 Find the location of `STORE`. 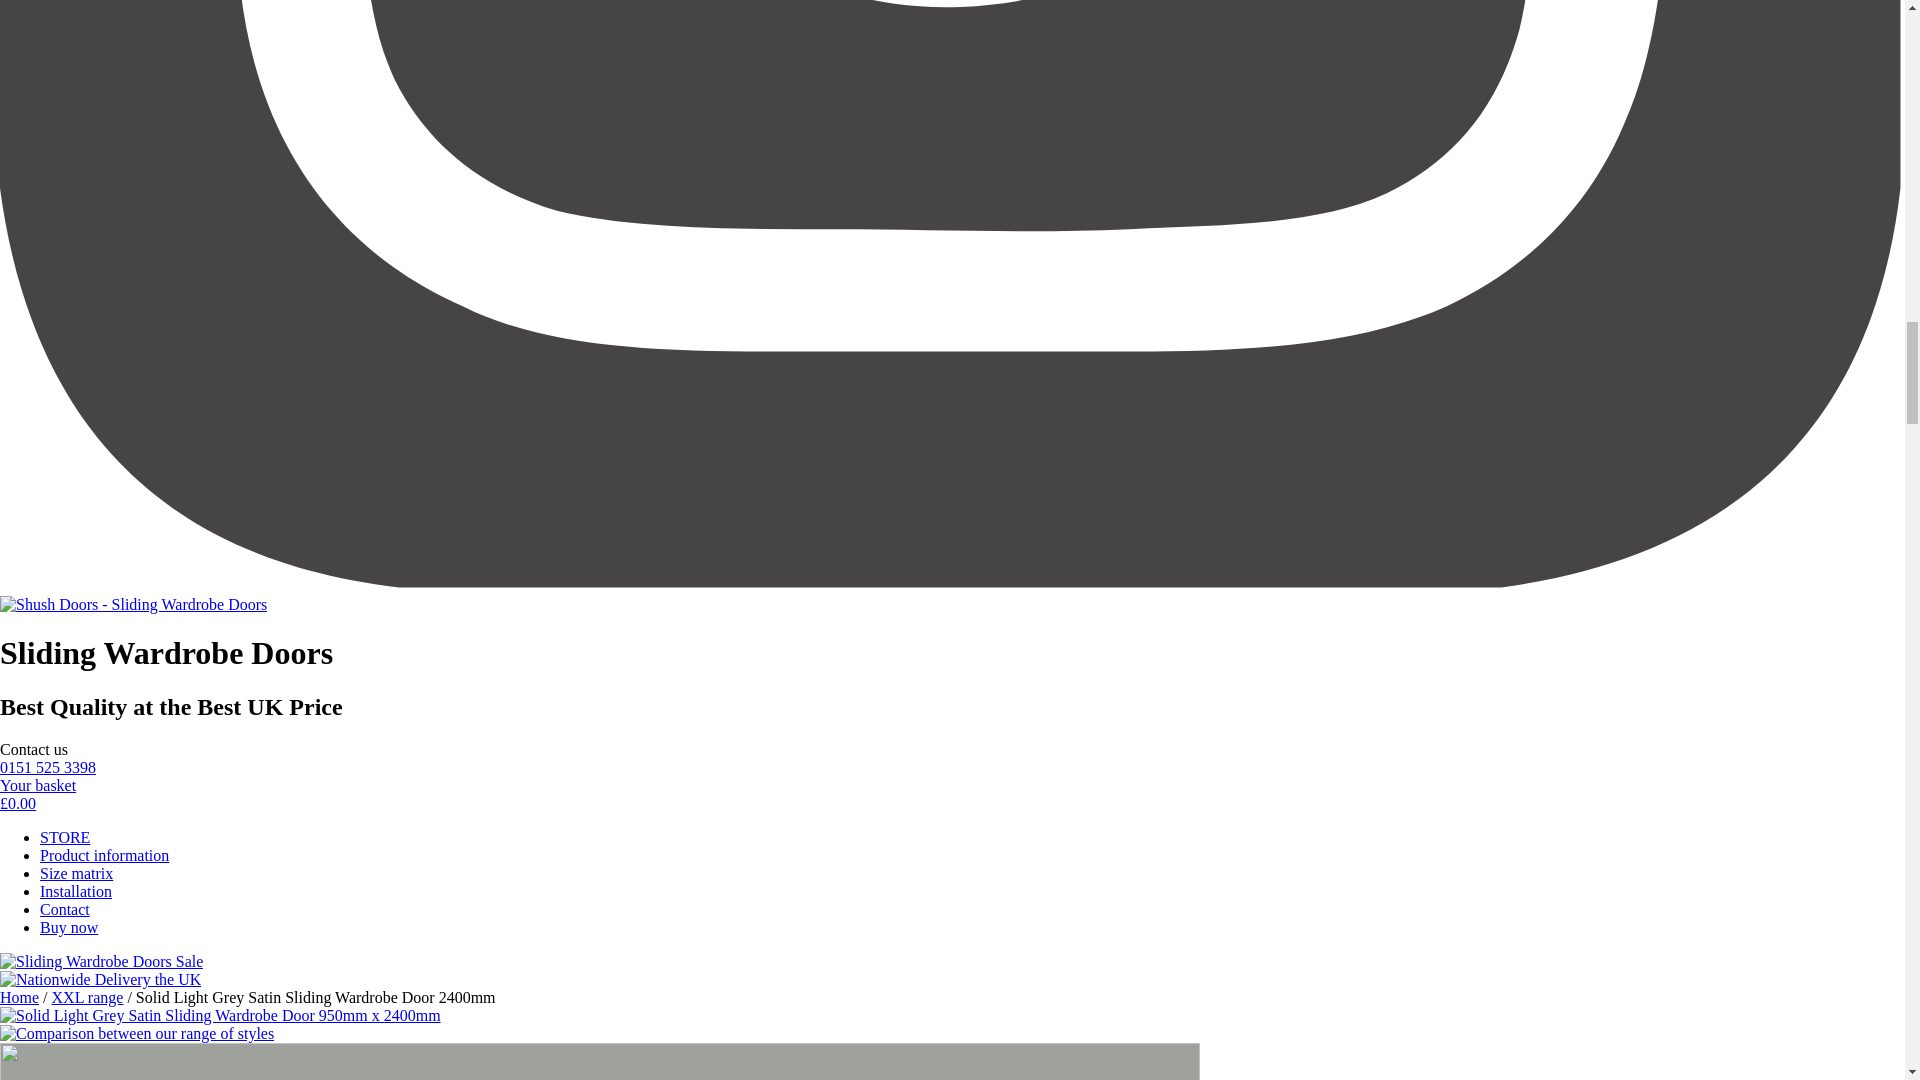

STORE is located at coordinates (65, 837).